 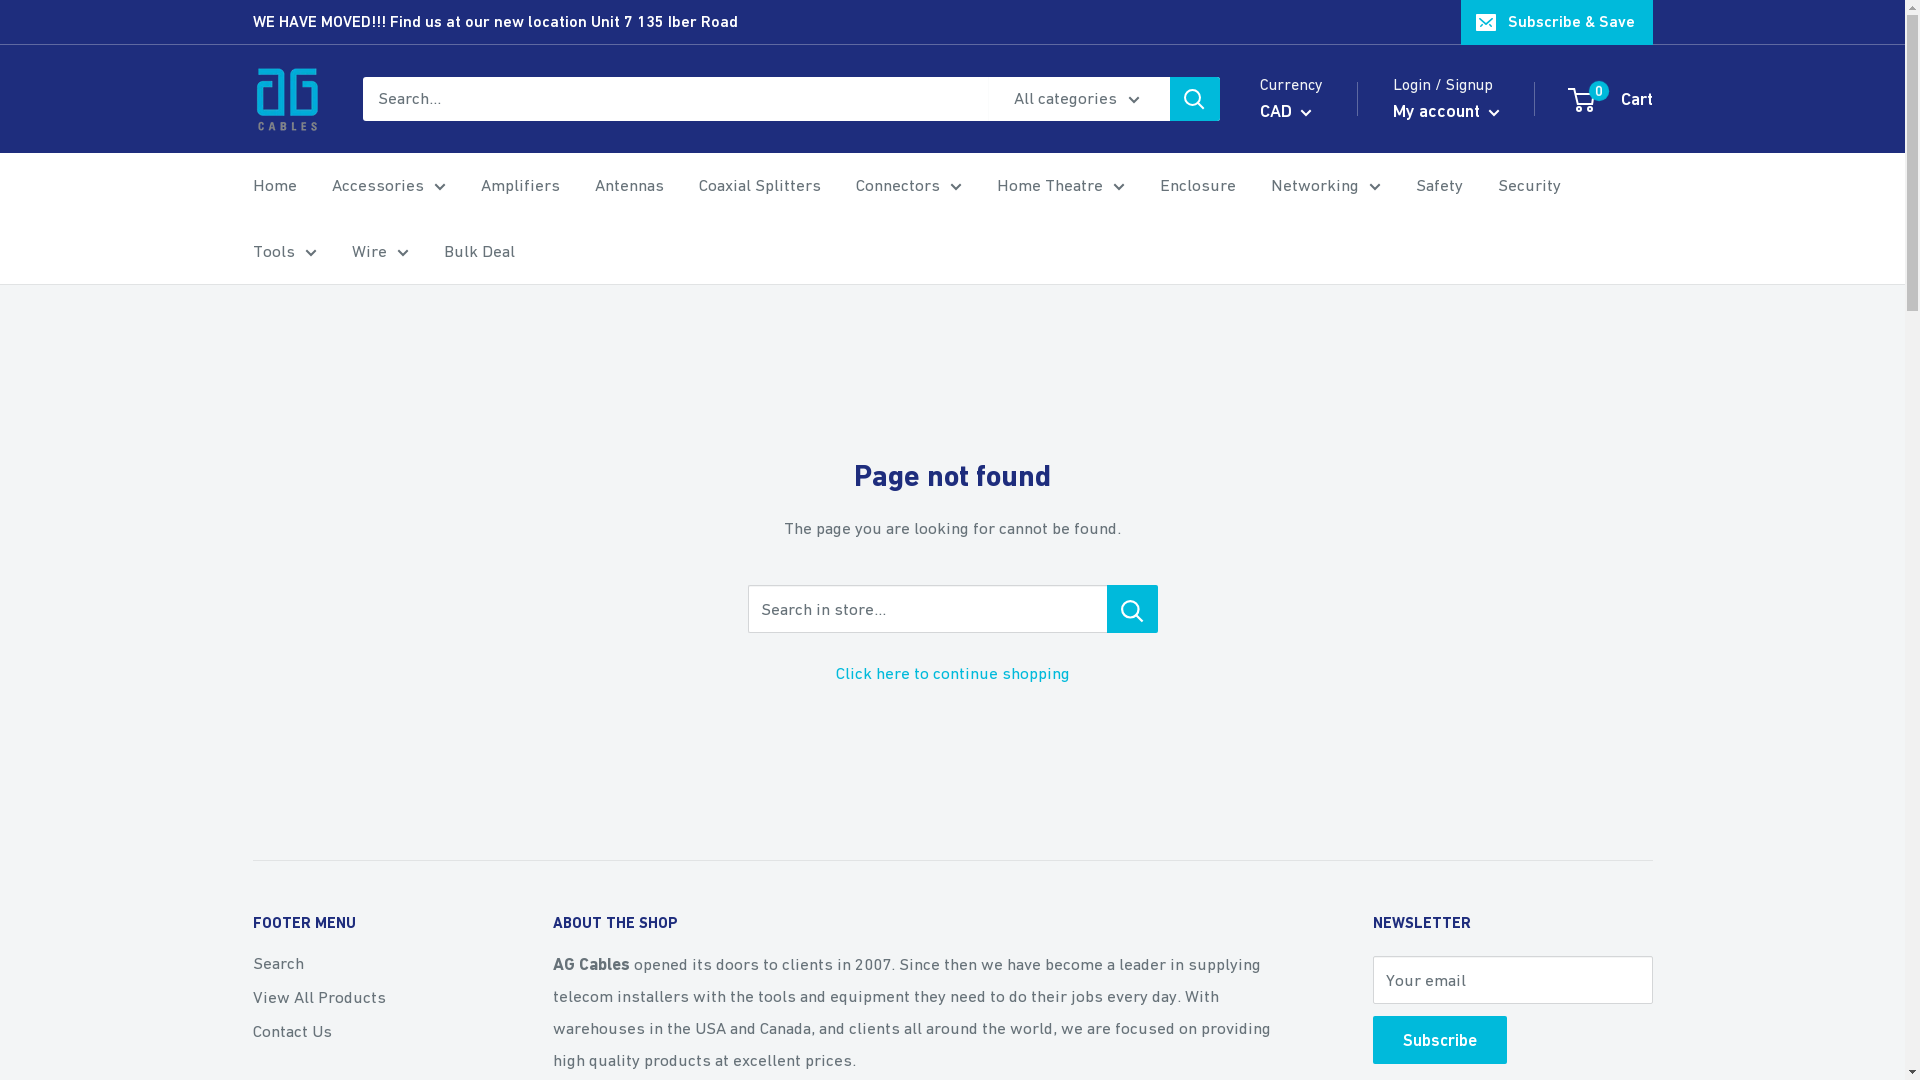 What do you see at coordinates (274, 186) in the screenshot?
I see `Home` at bounding box center [274, 186].